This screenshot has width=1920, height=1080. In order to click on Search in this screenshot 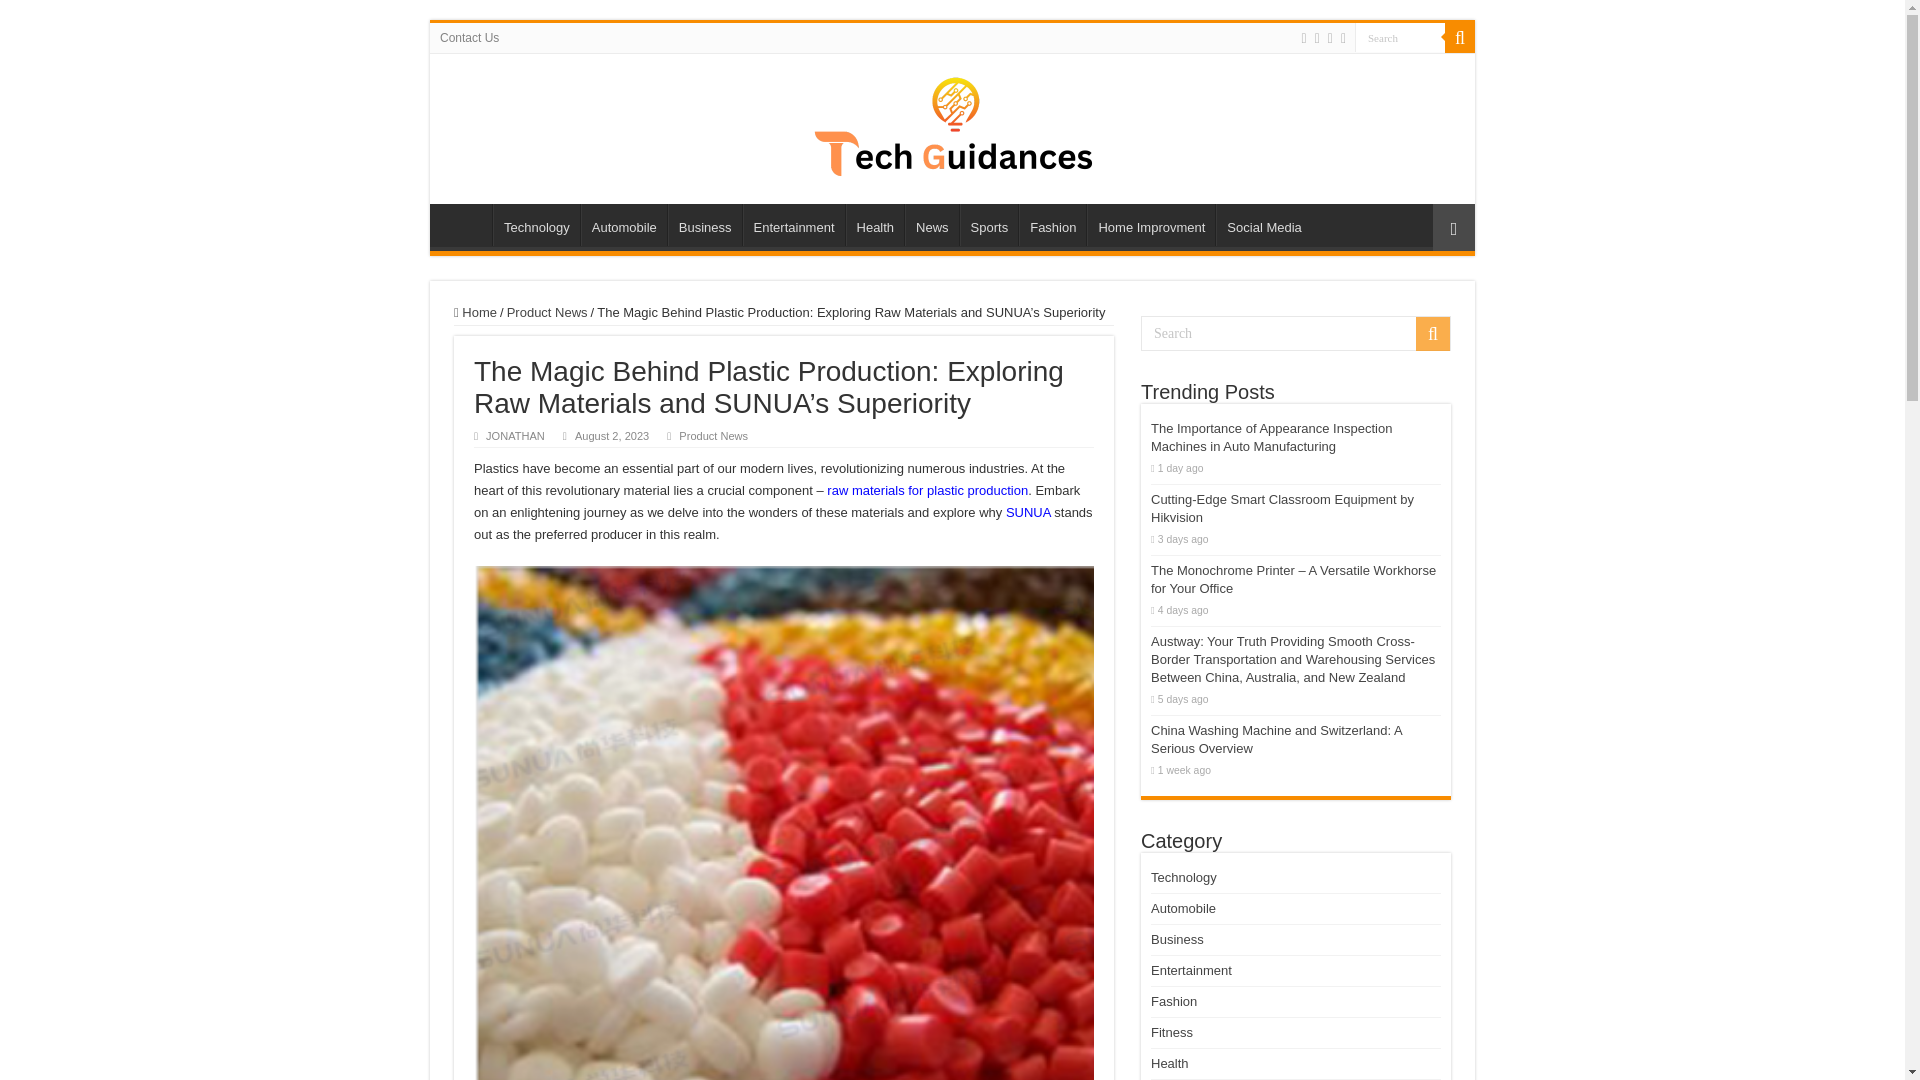, I will do `click(1296, 334)`.